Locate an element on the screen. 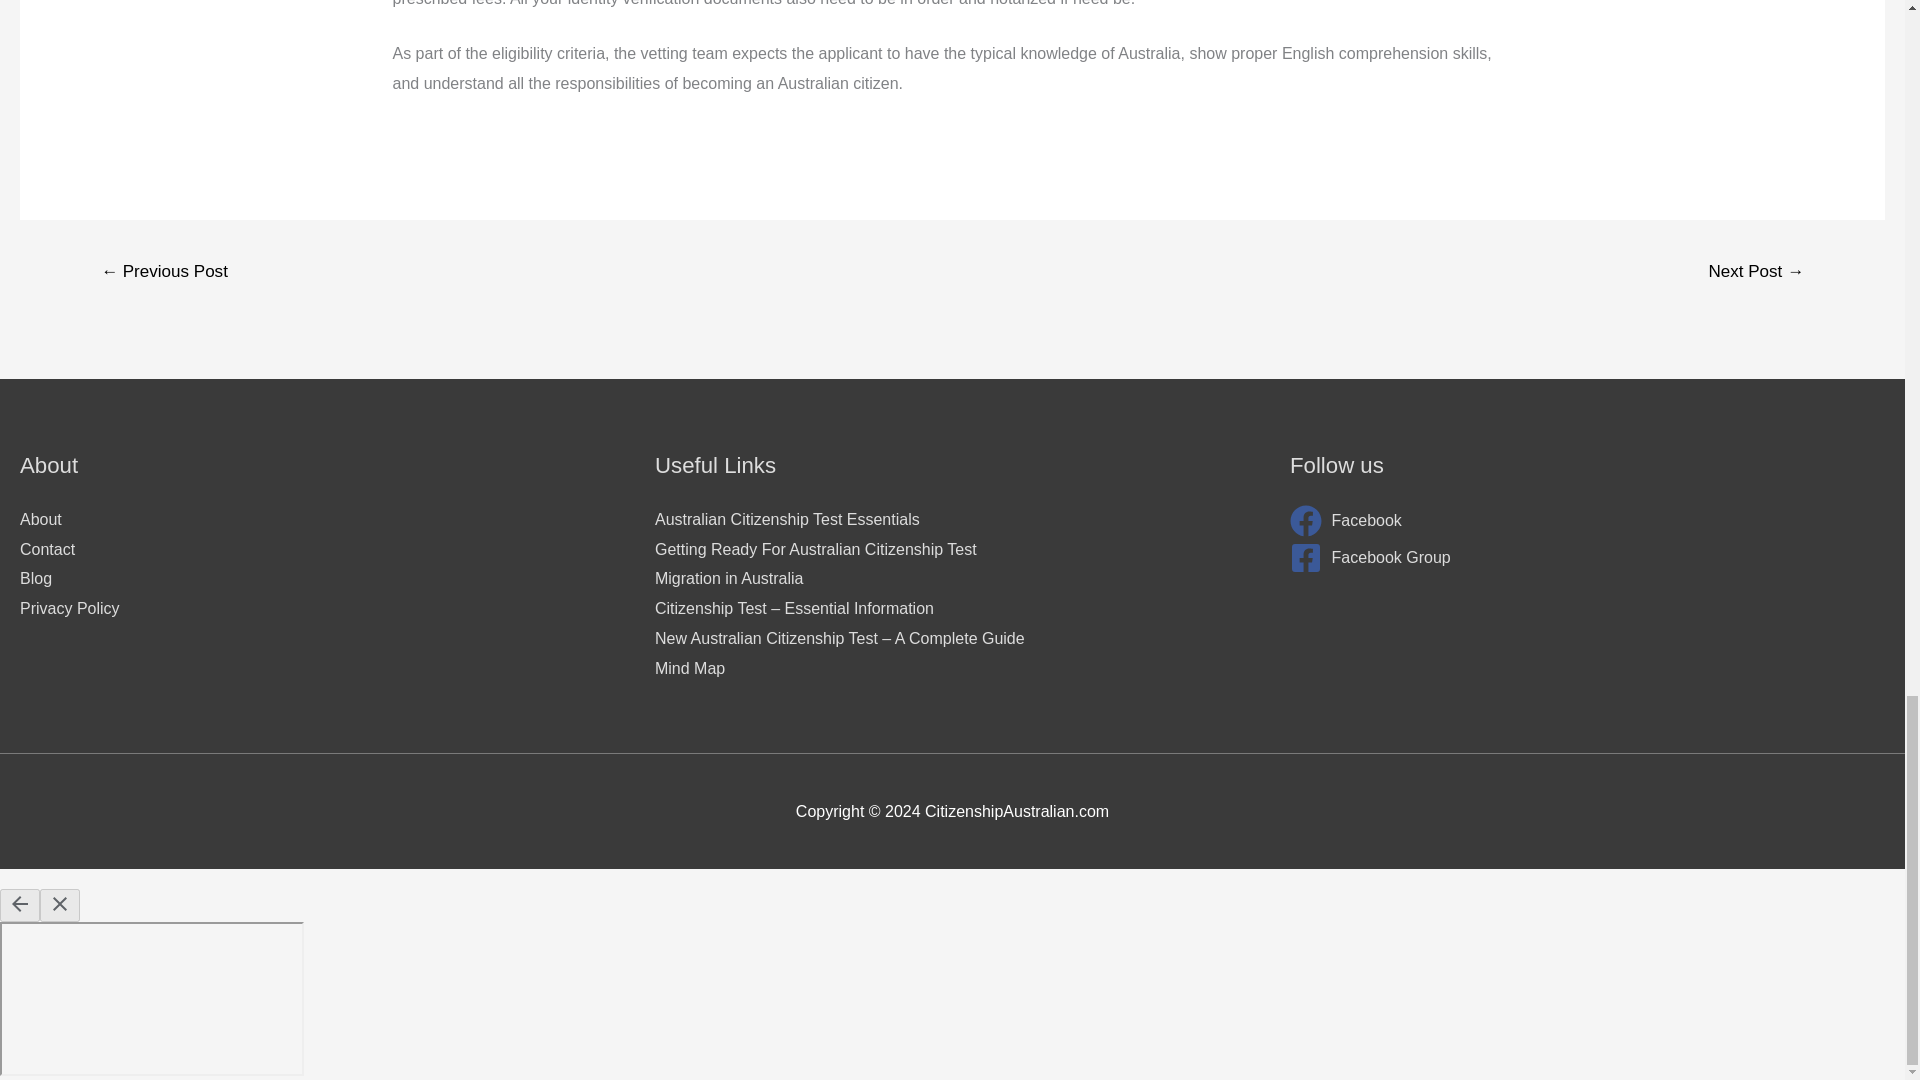 This screenshot has width=1920, height=1080. Mind Map is located at coordinates (690, 668).